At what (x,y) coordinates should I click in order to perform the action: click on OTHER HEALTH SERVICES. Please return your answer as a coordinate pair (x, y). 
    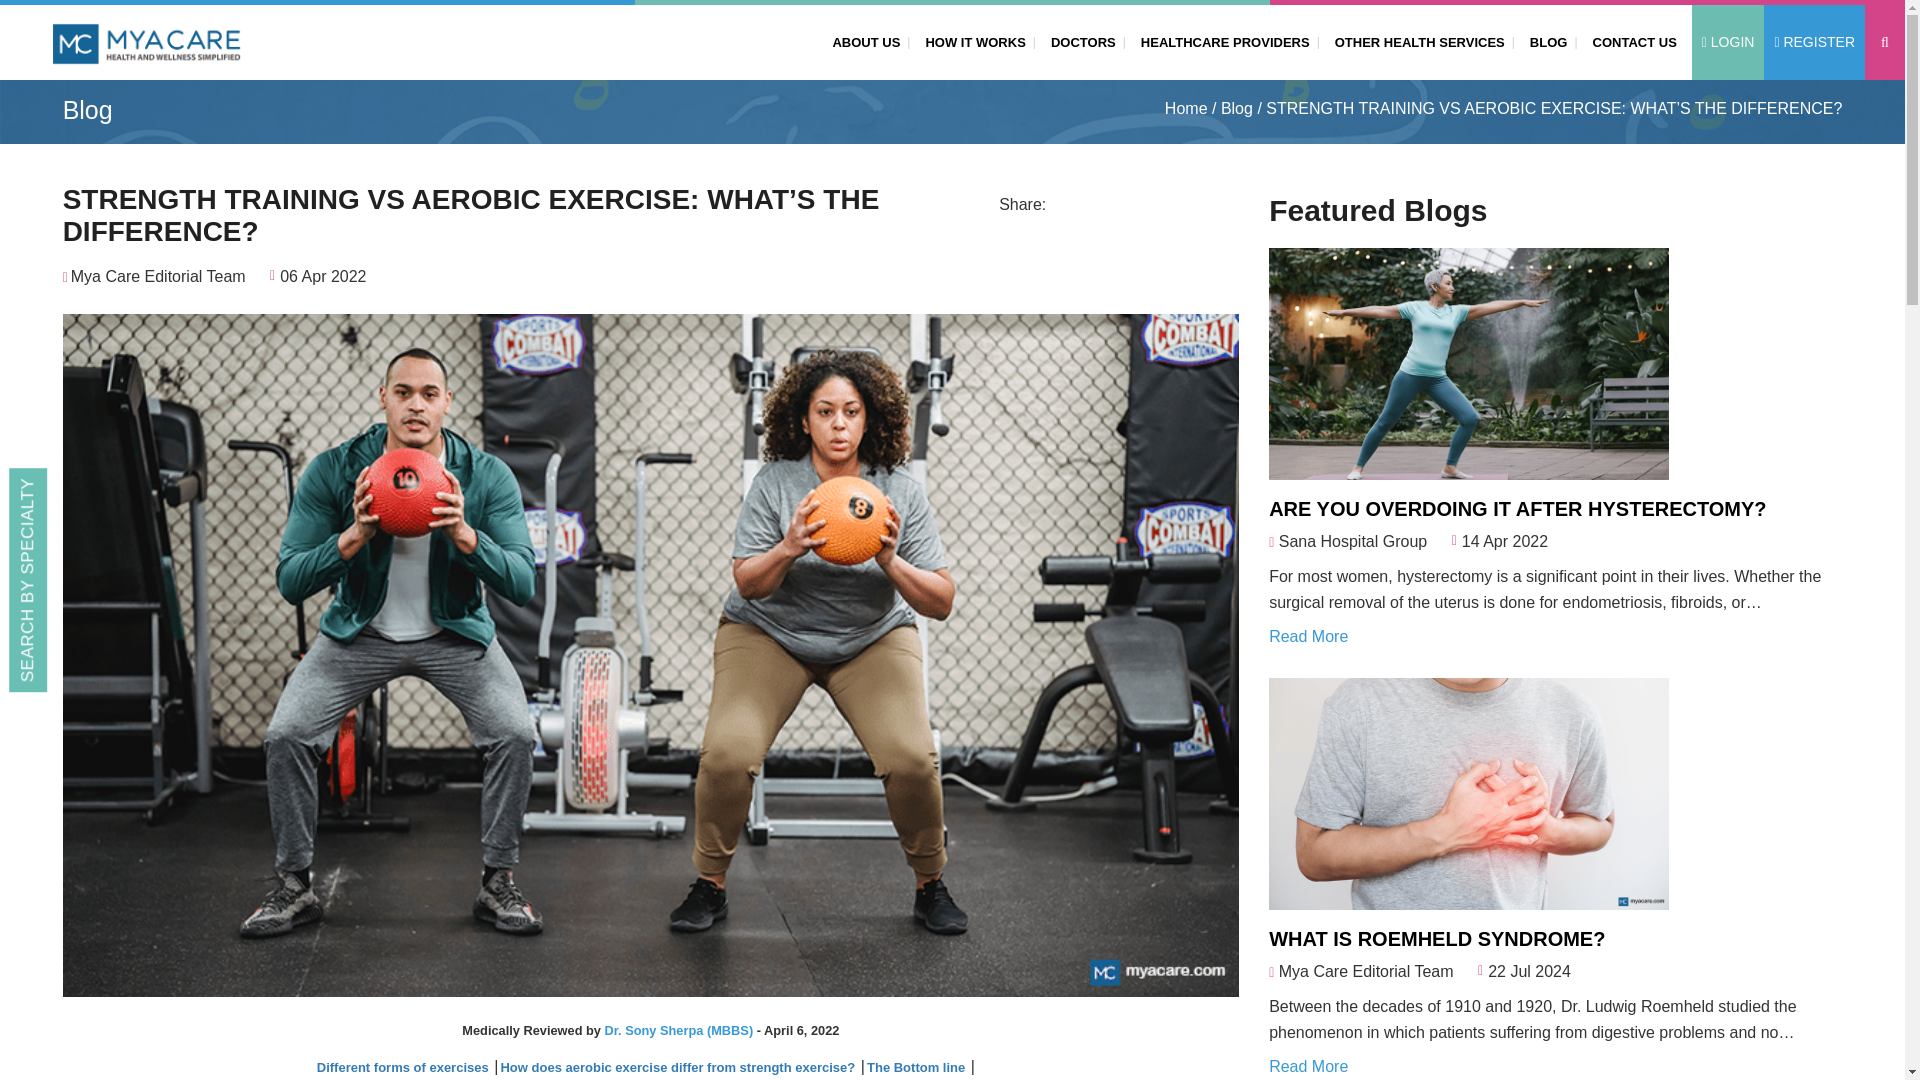
    Looking at the image, I should click on (1416, 41).